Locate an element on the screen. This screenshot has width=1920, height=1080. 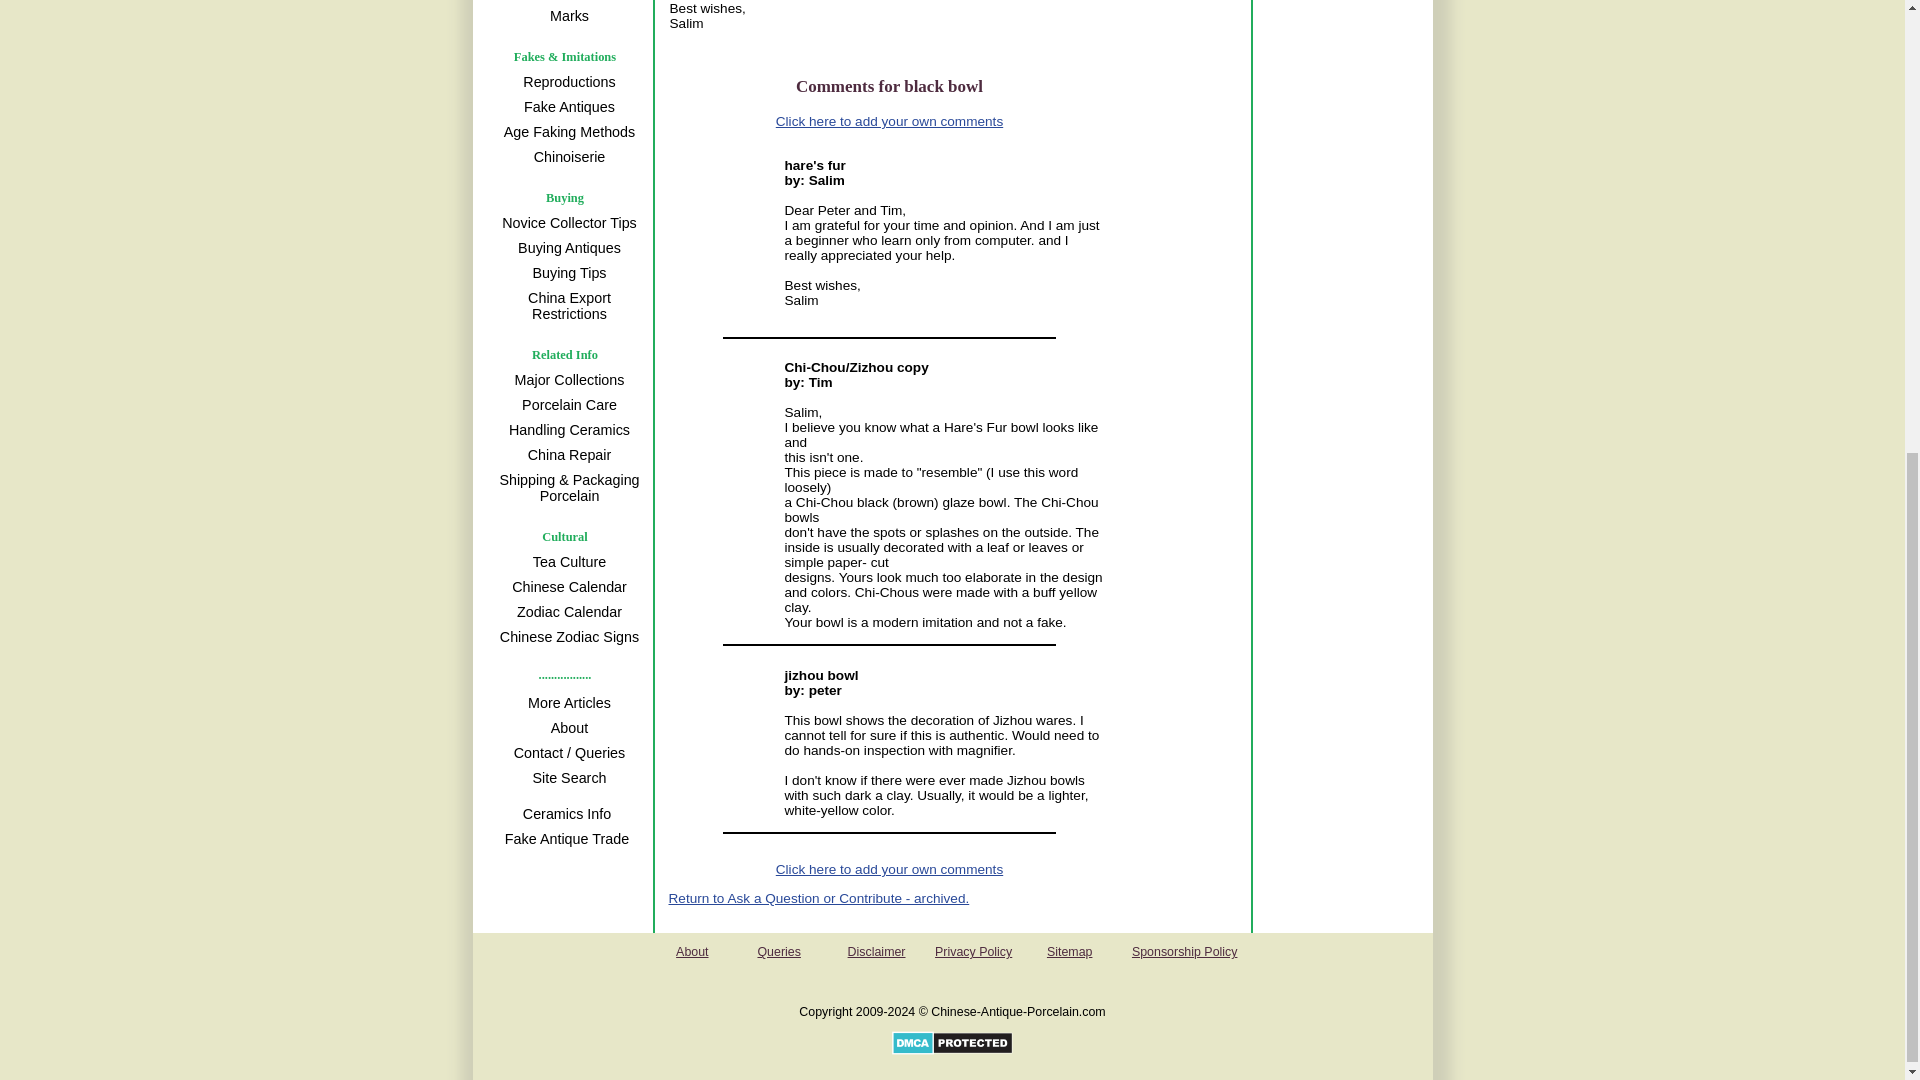
Fake Antiques is located at coordinates (566, 106).